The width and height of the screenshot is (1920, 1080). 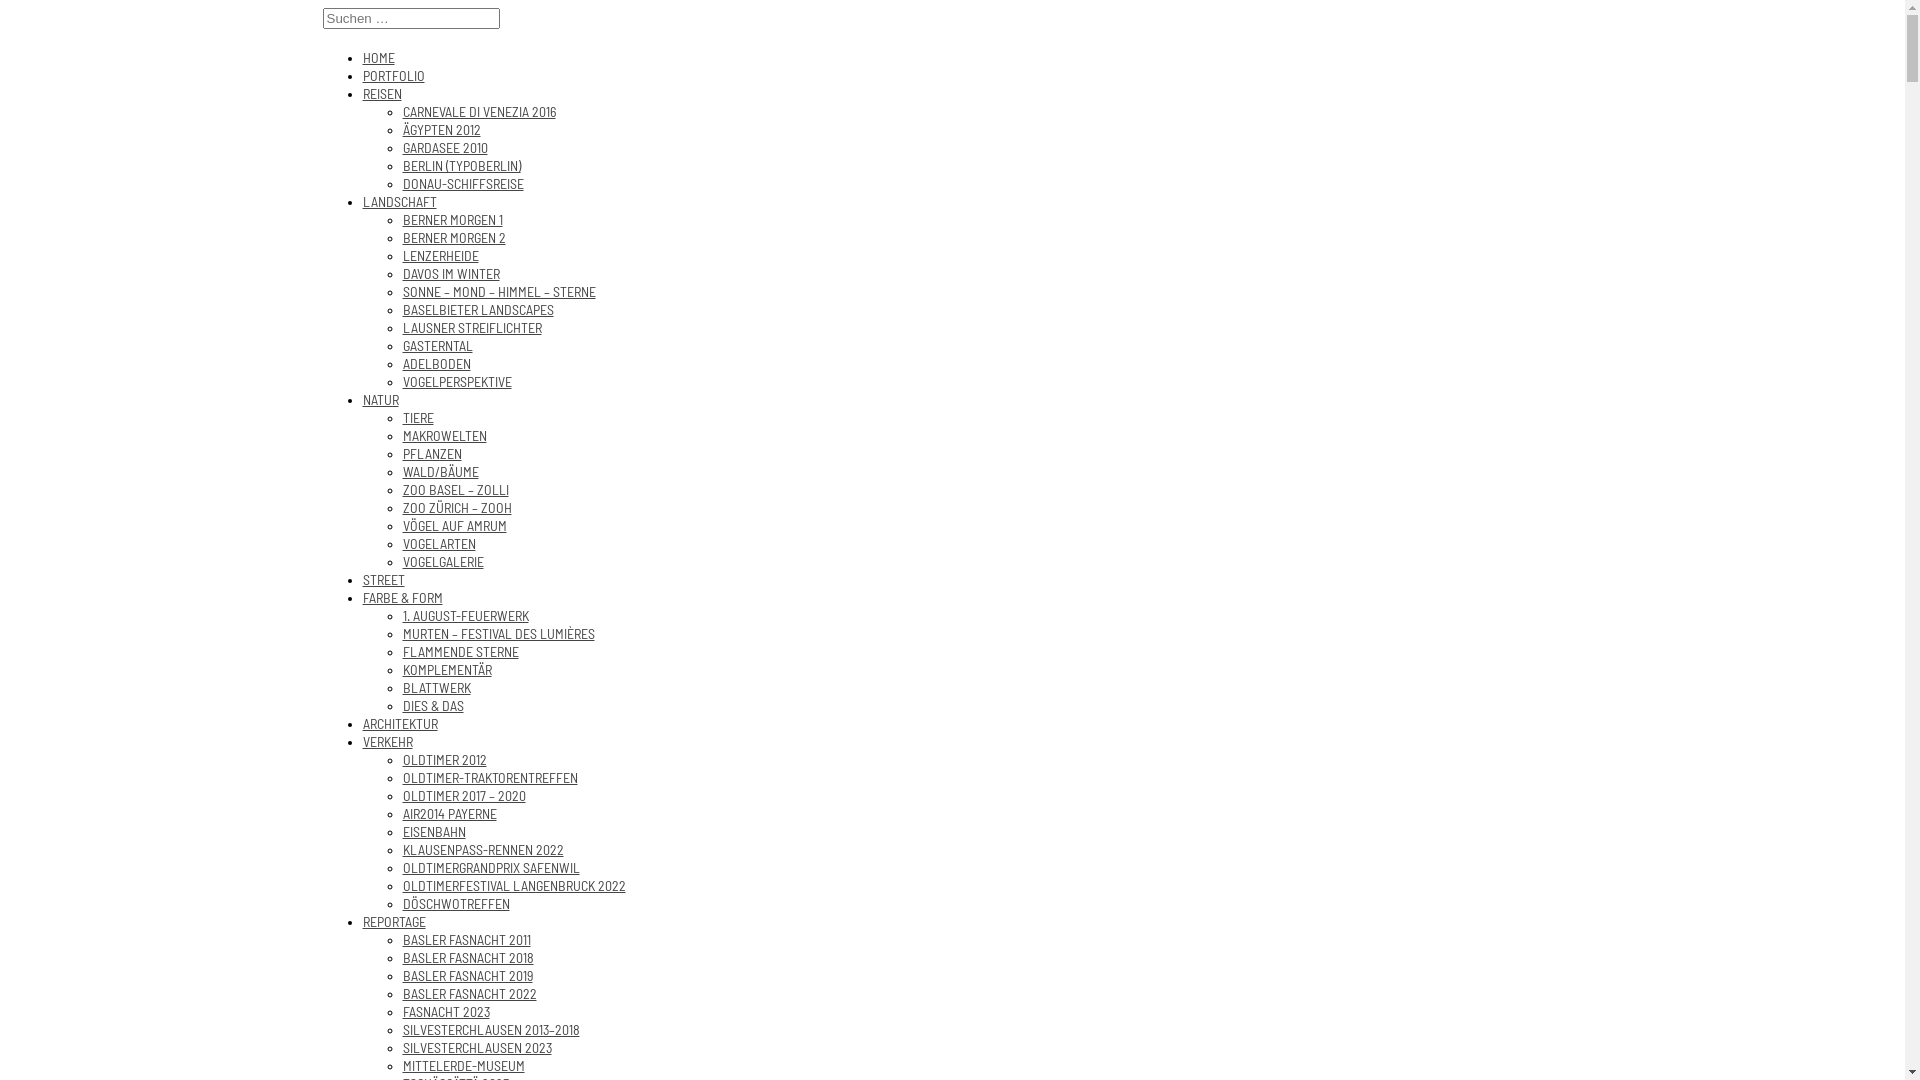 I want to click on TIERE, so click(x=418, y=418).